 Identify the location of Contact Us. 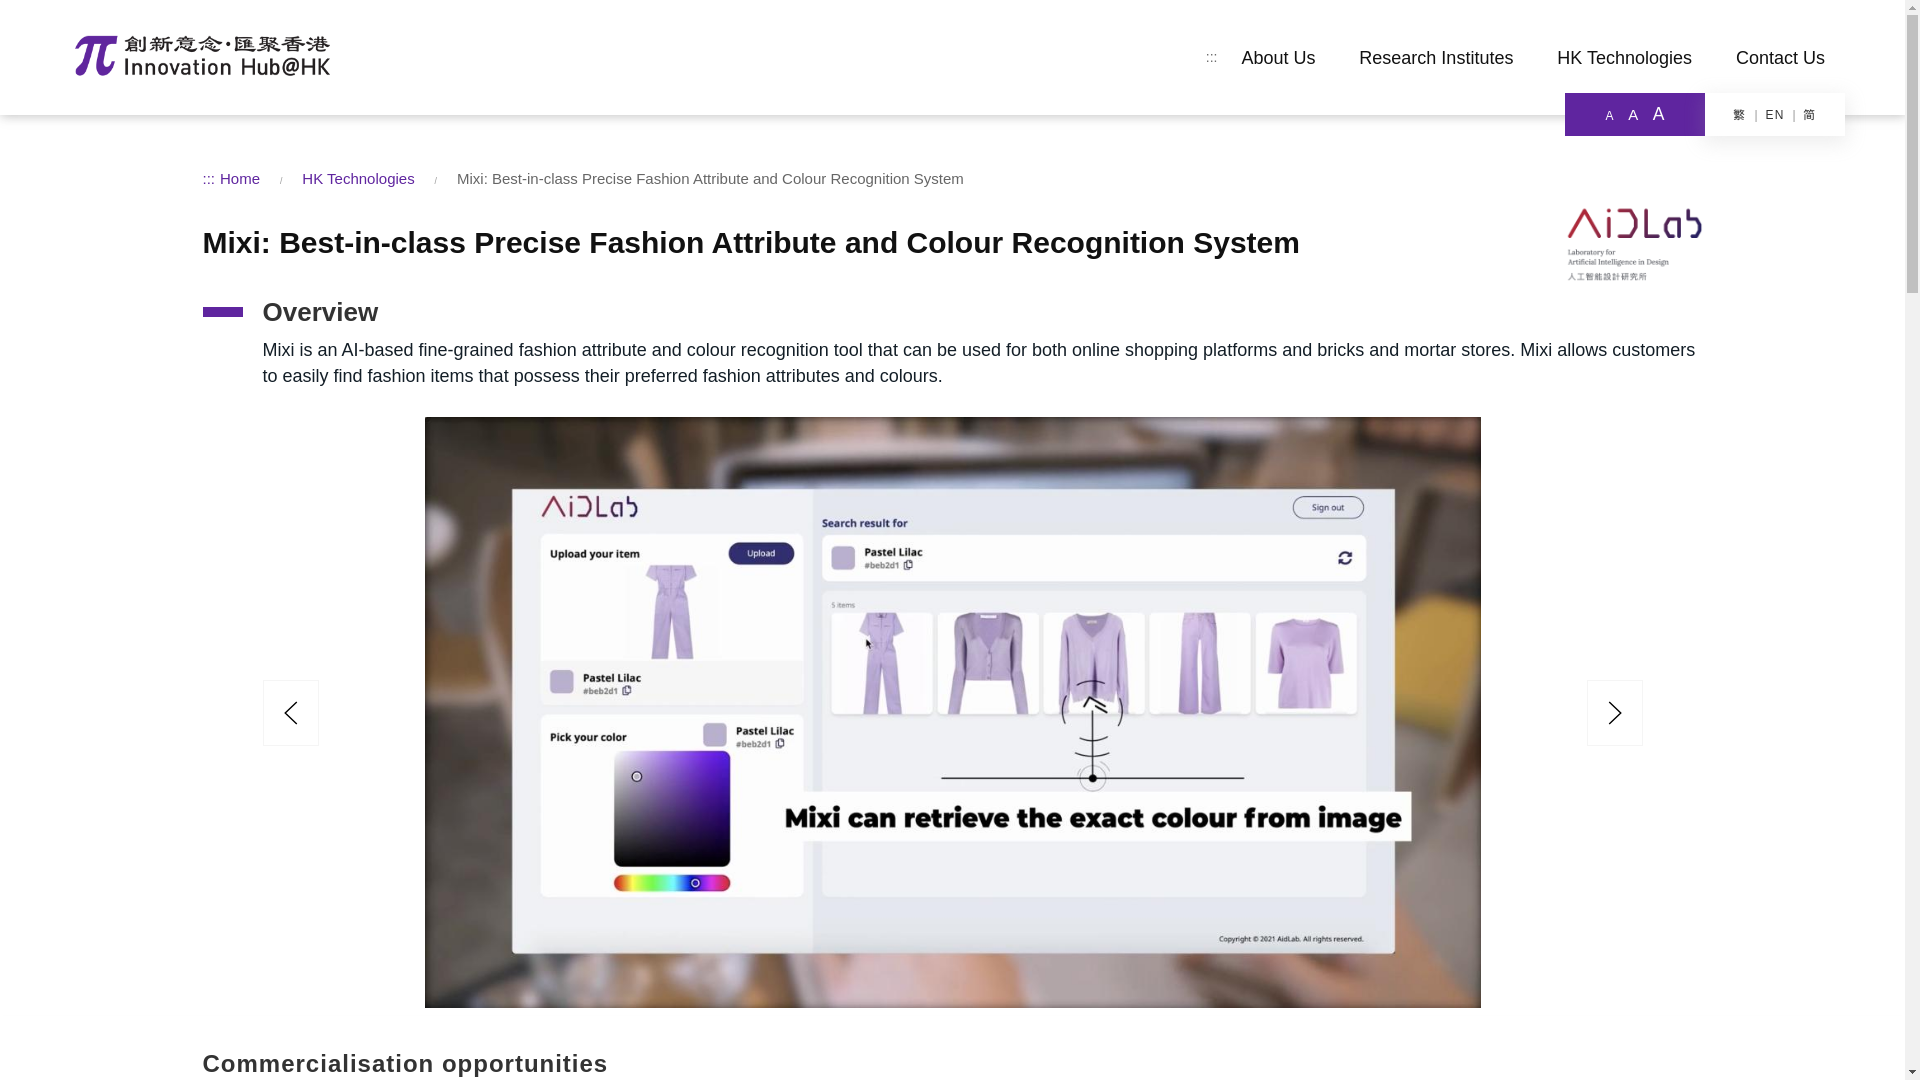
(1780, 58).